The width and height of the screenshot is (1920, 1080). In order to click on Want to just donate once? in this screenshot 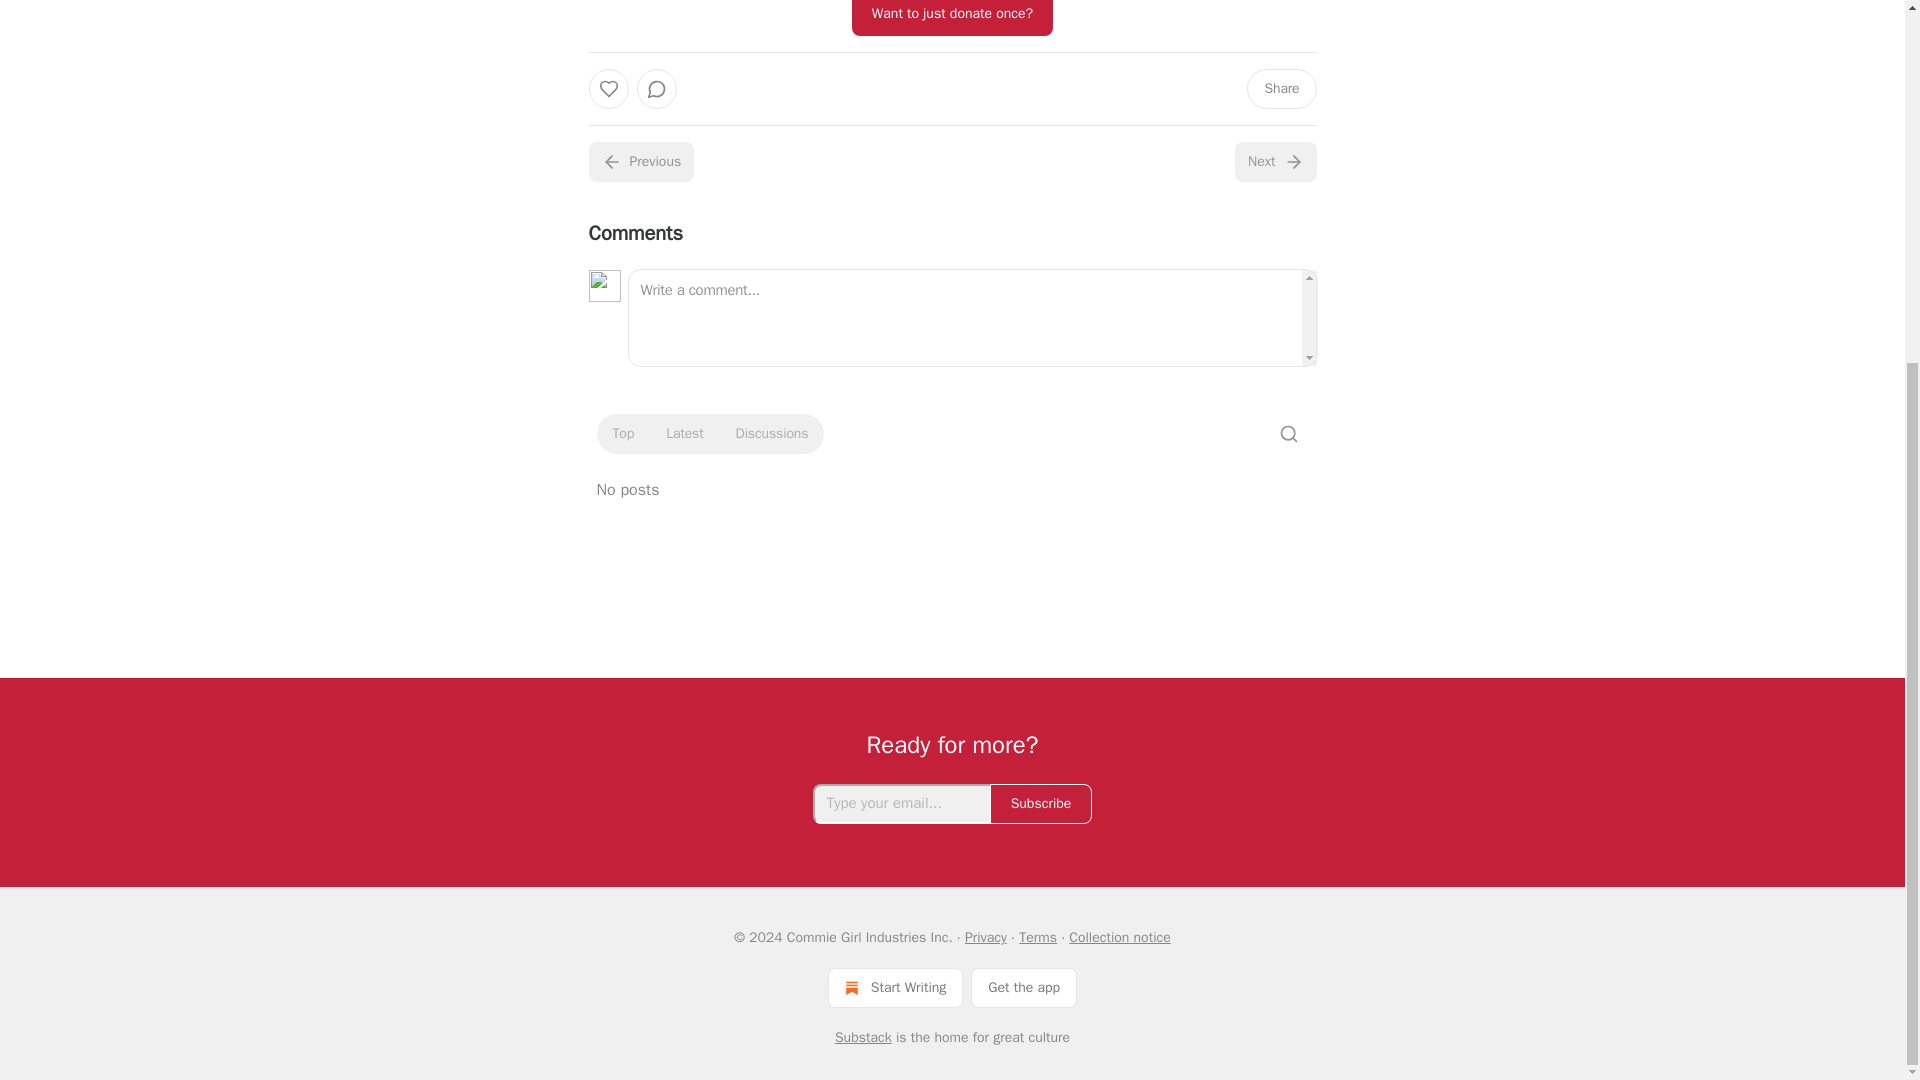, I will do `click(952, 18)`.